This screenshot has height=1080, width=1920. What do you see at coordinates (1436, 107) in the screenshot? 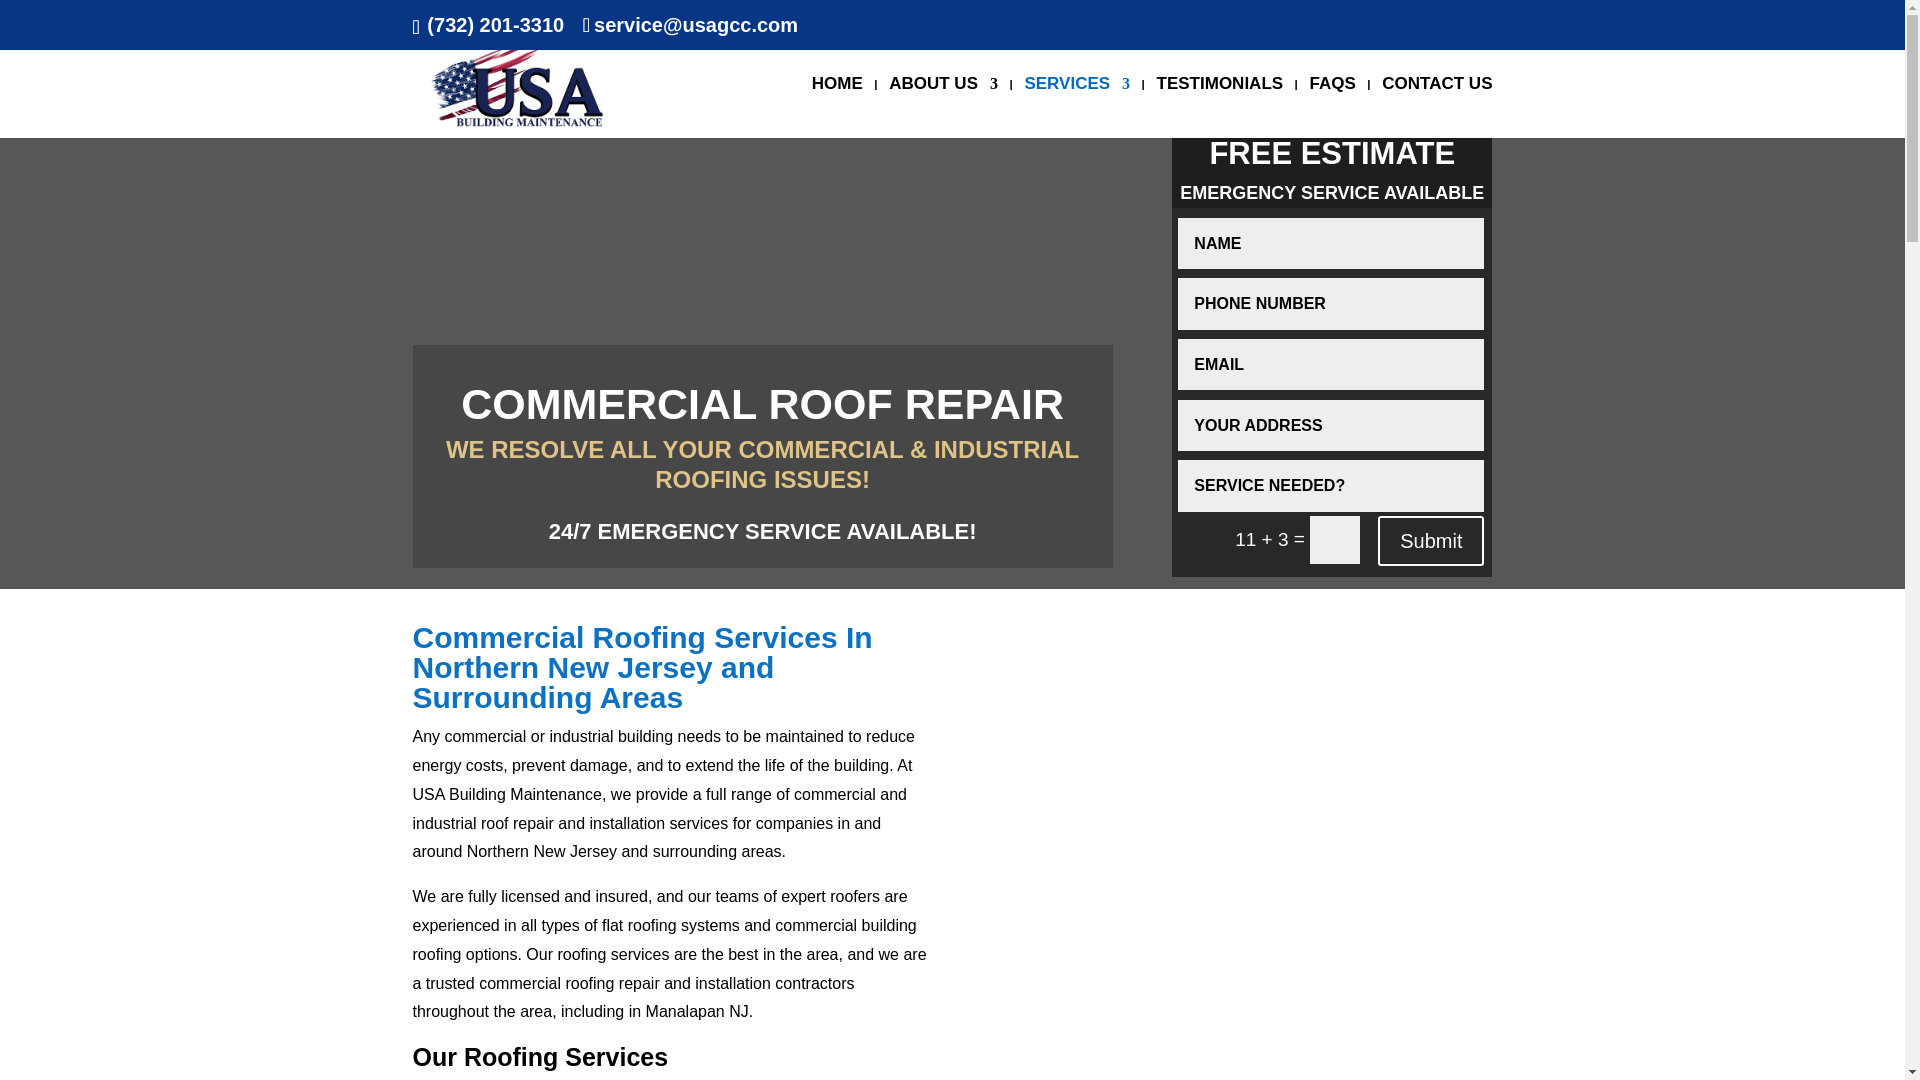
I see `Contact Us` at bounding box center [1436, 107].